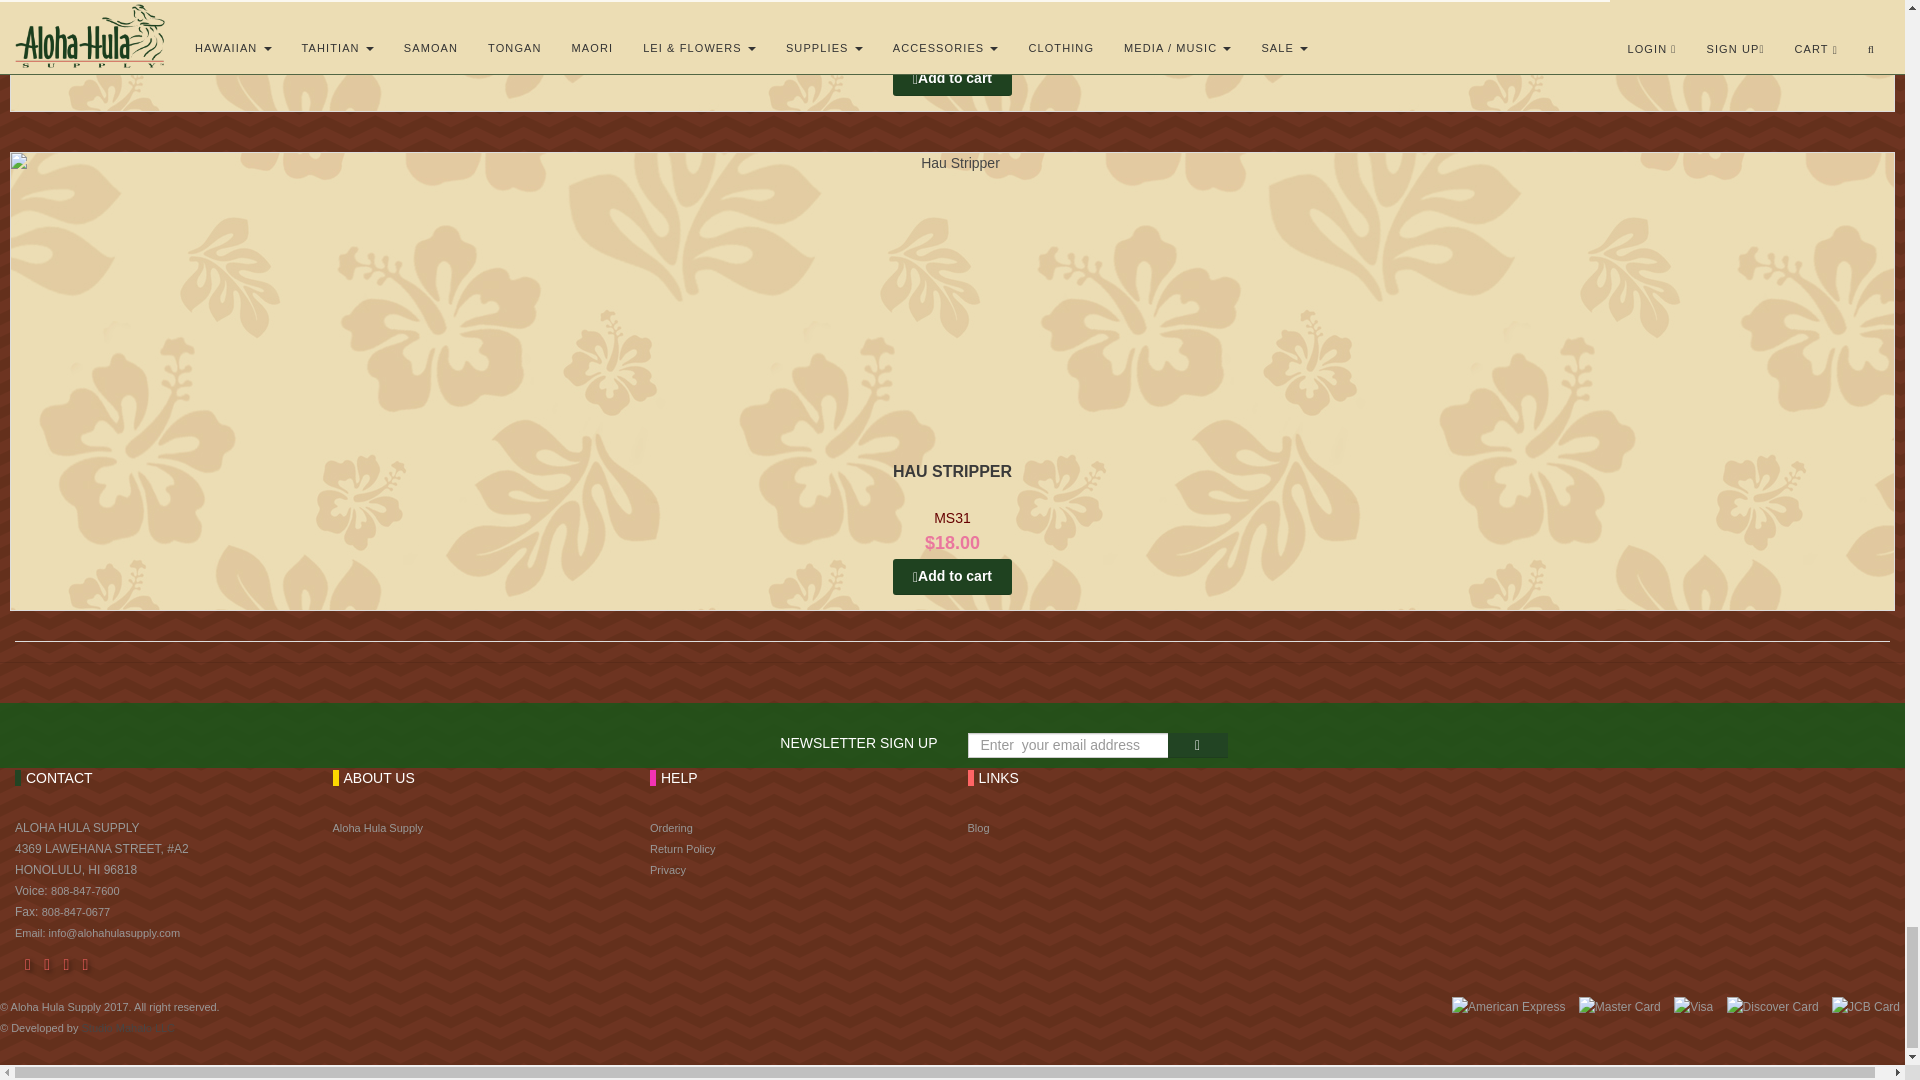 The image size is (1920, 1080). I want to click on Visa, so click(1693, 1007).